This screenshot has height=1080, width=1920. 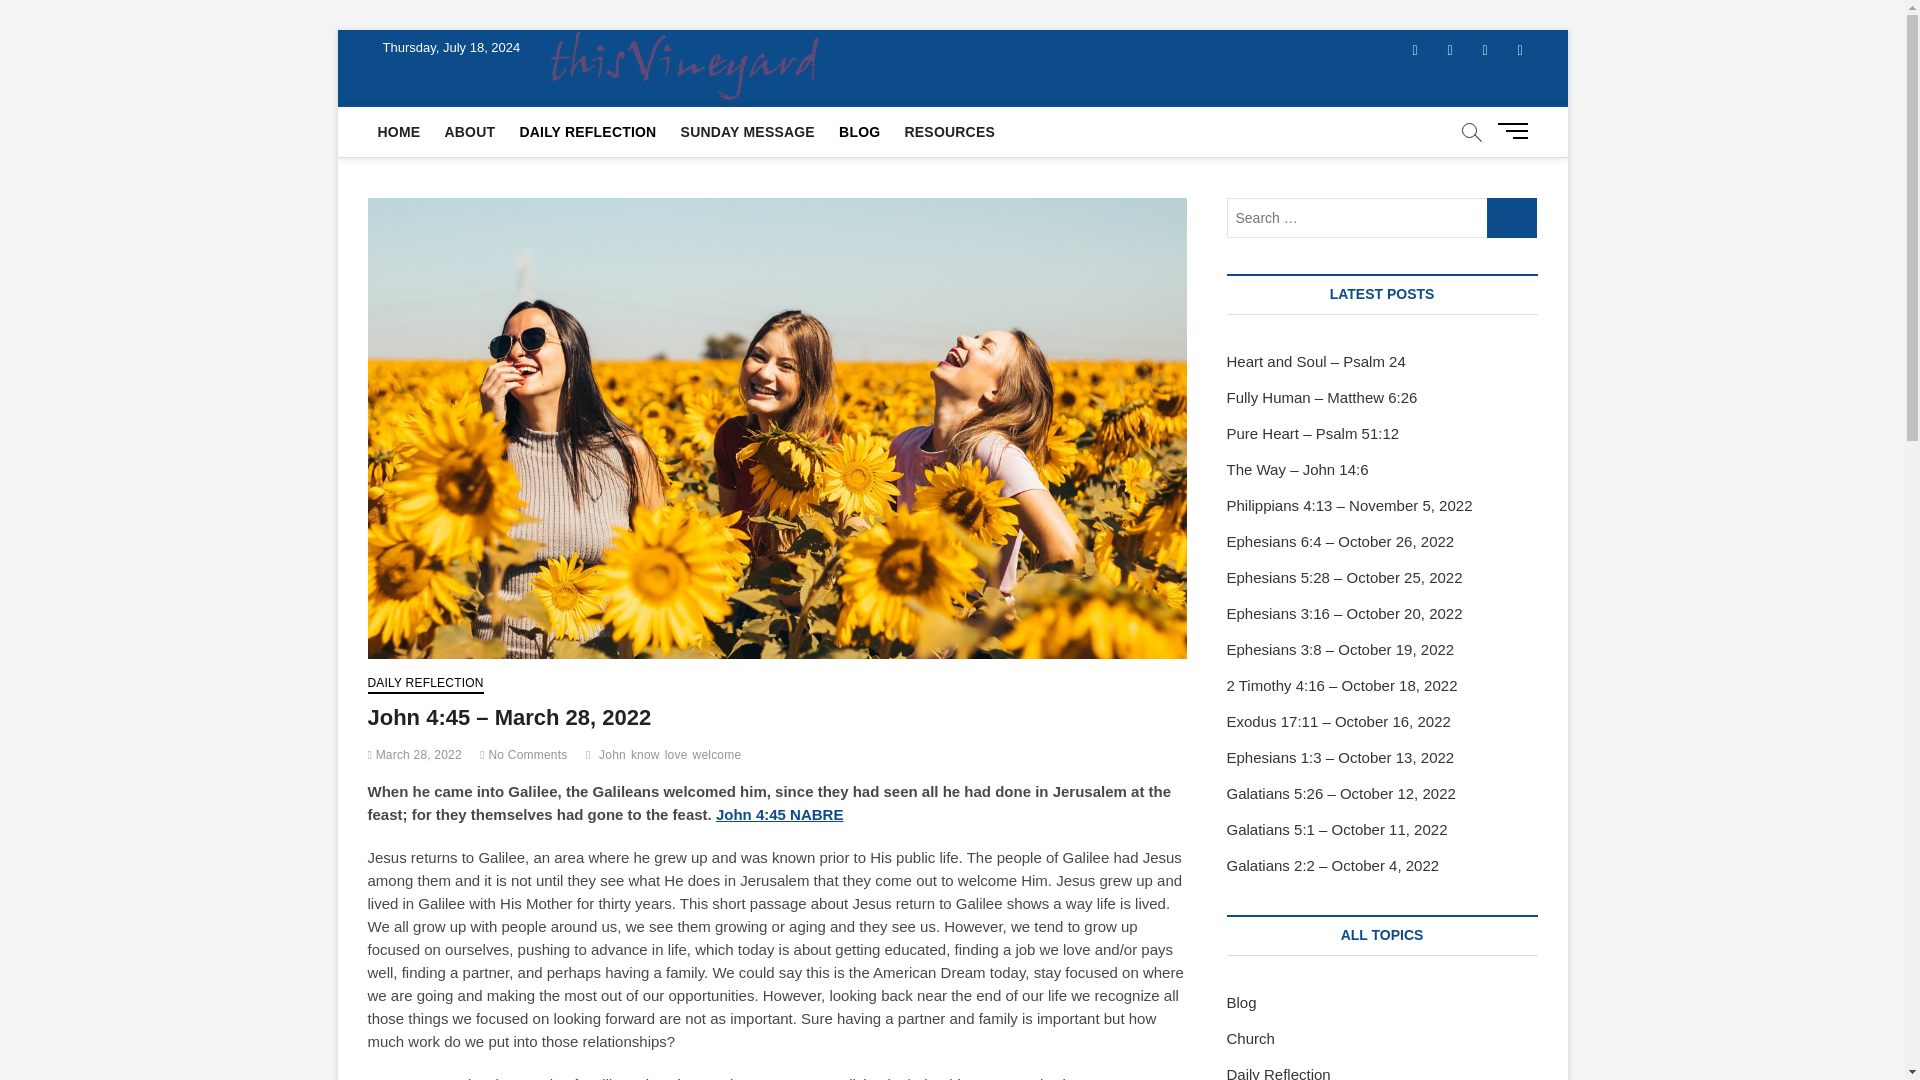 What do you see at coordinates (678, 757) in the screenshot?
I see `love` at bounding box center [678, 757].